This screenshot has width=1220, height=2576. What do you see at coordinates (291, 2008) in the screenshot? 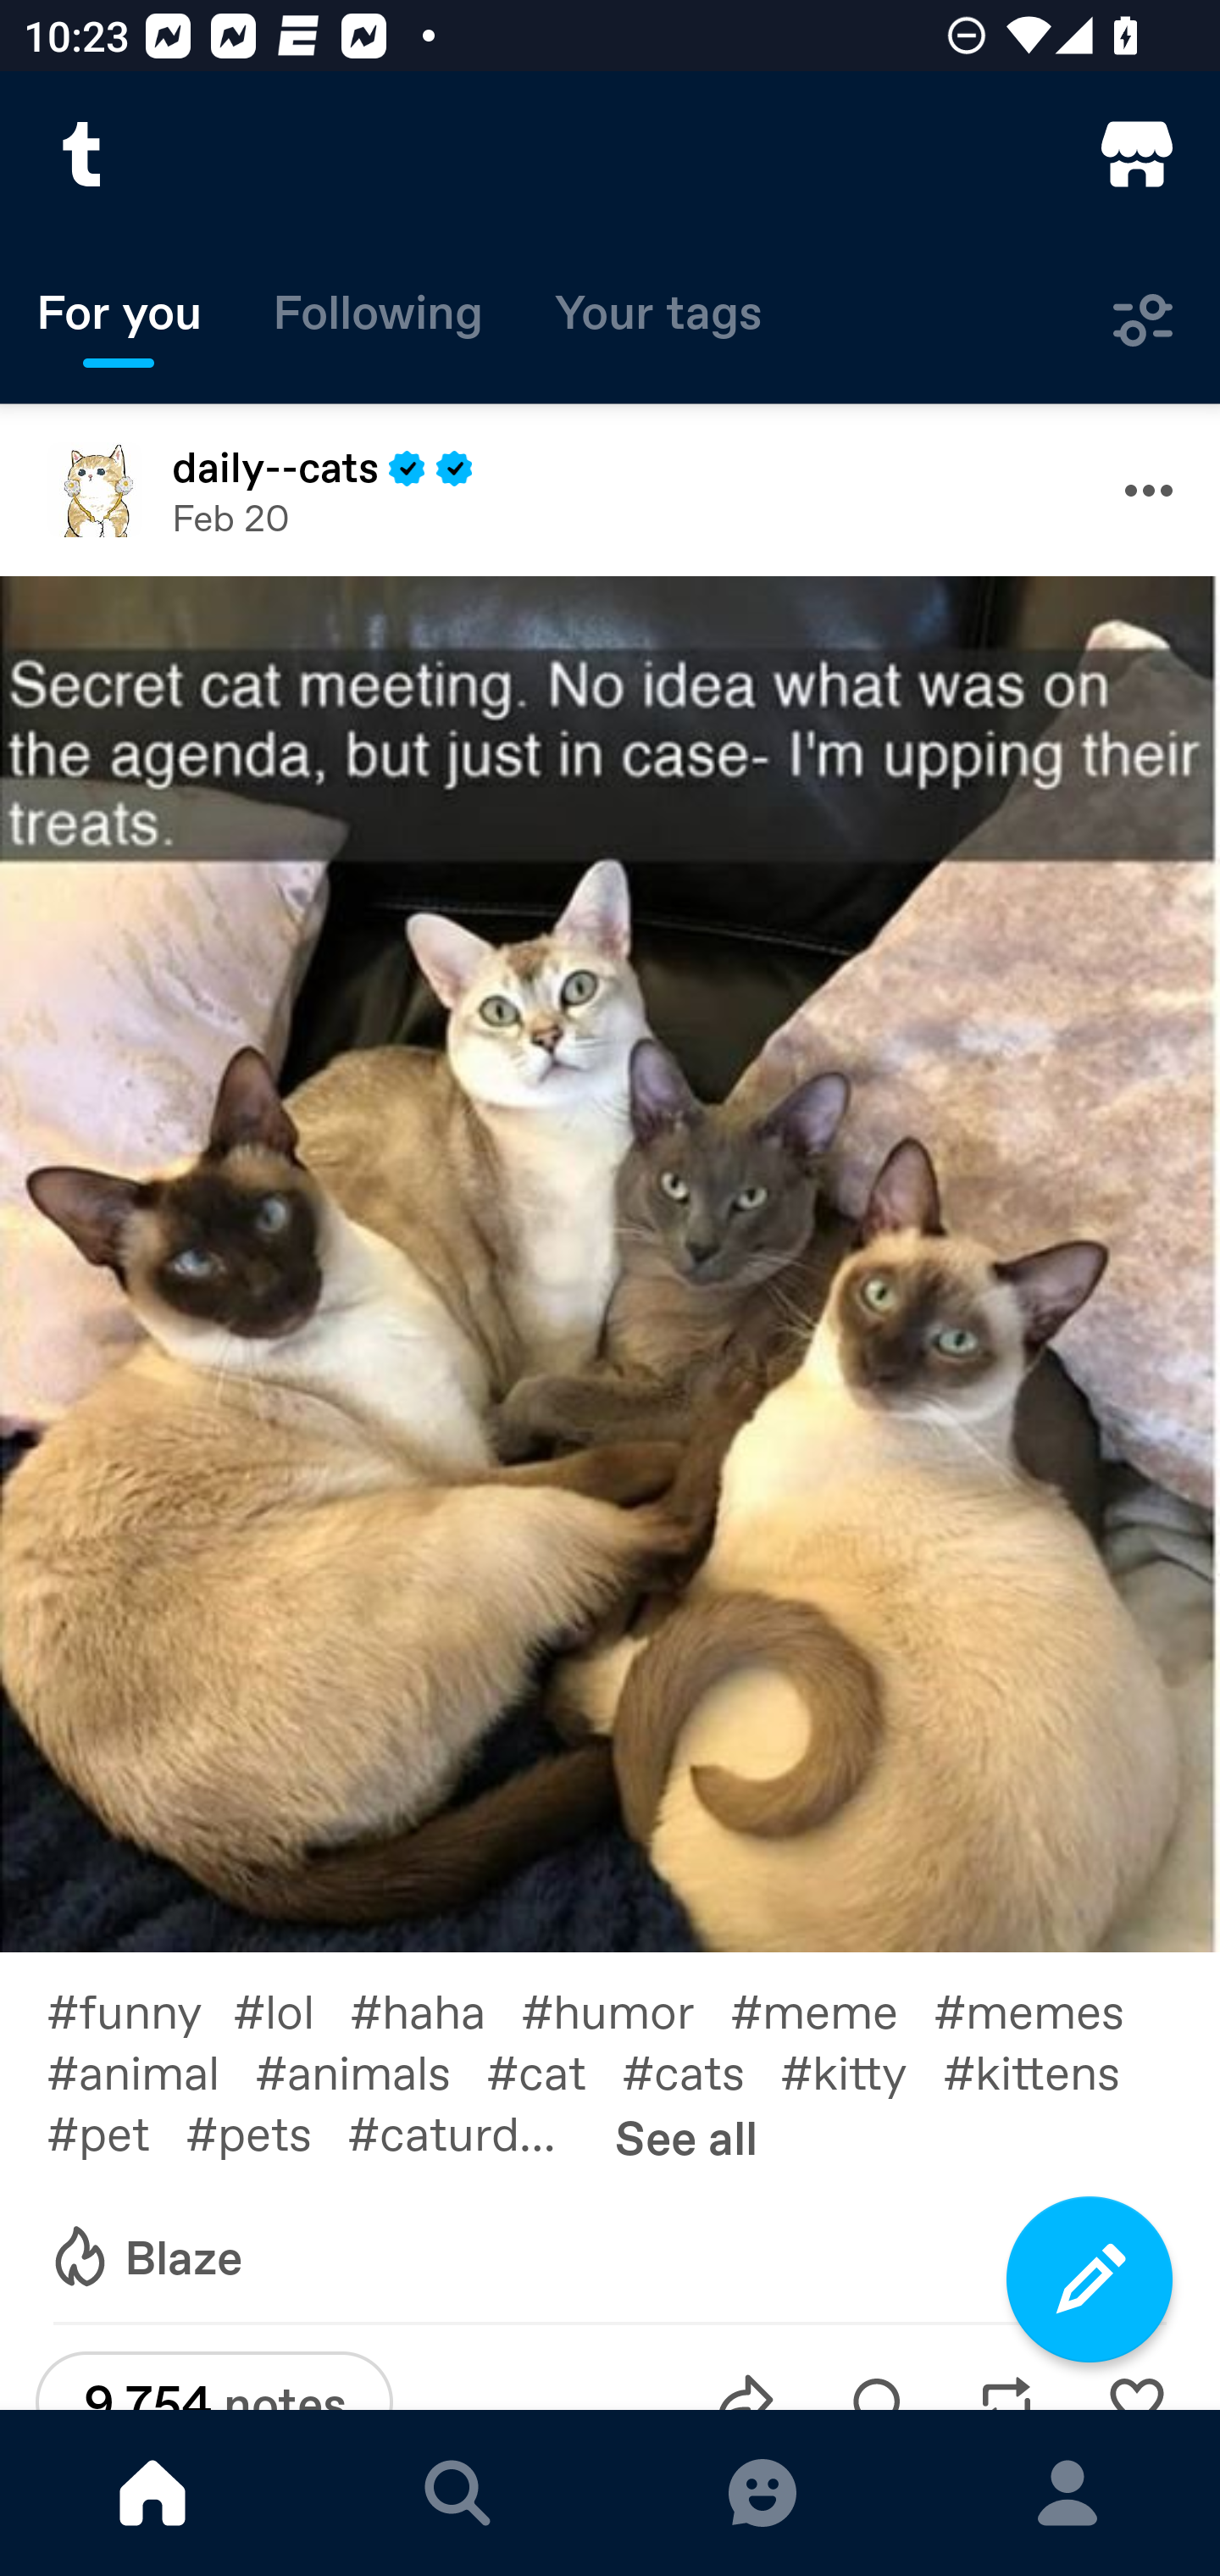
I see `#lol` at bounding box center [291, 2008].